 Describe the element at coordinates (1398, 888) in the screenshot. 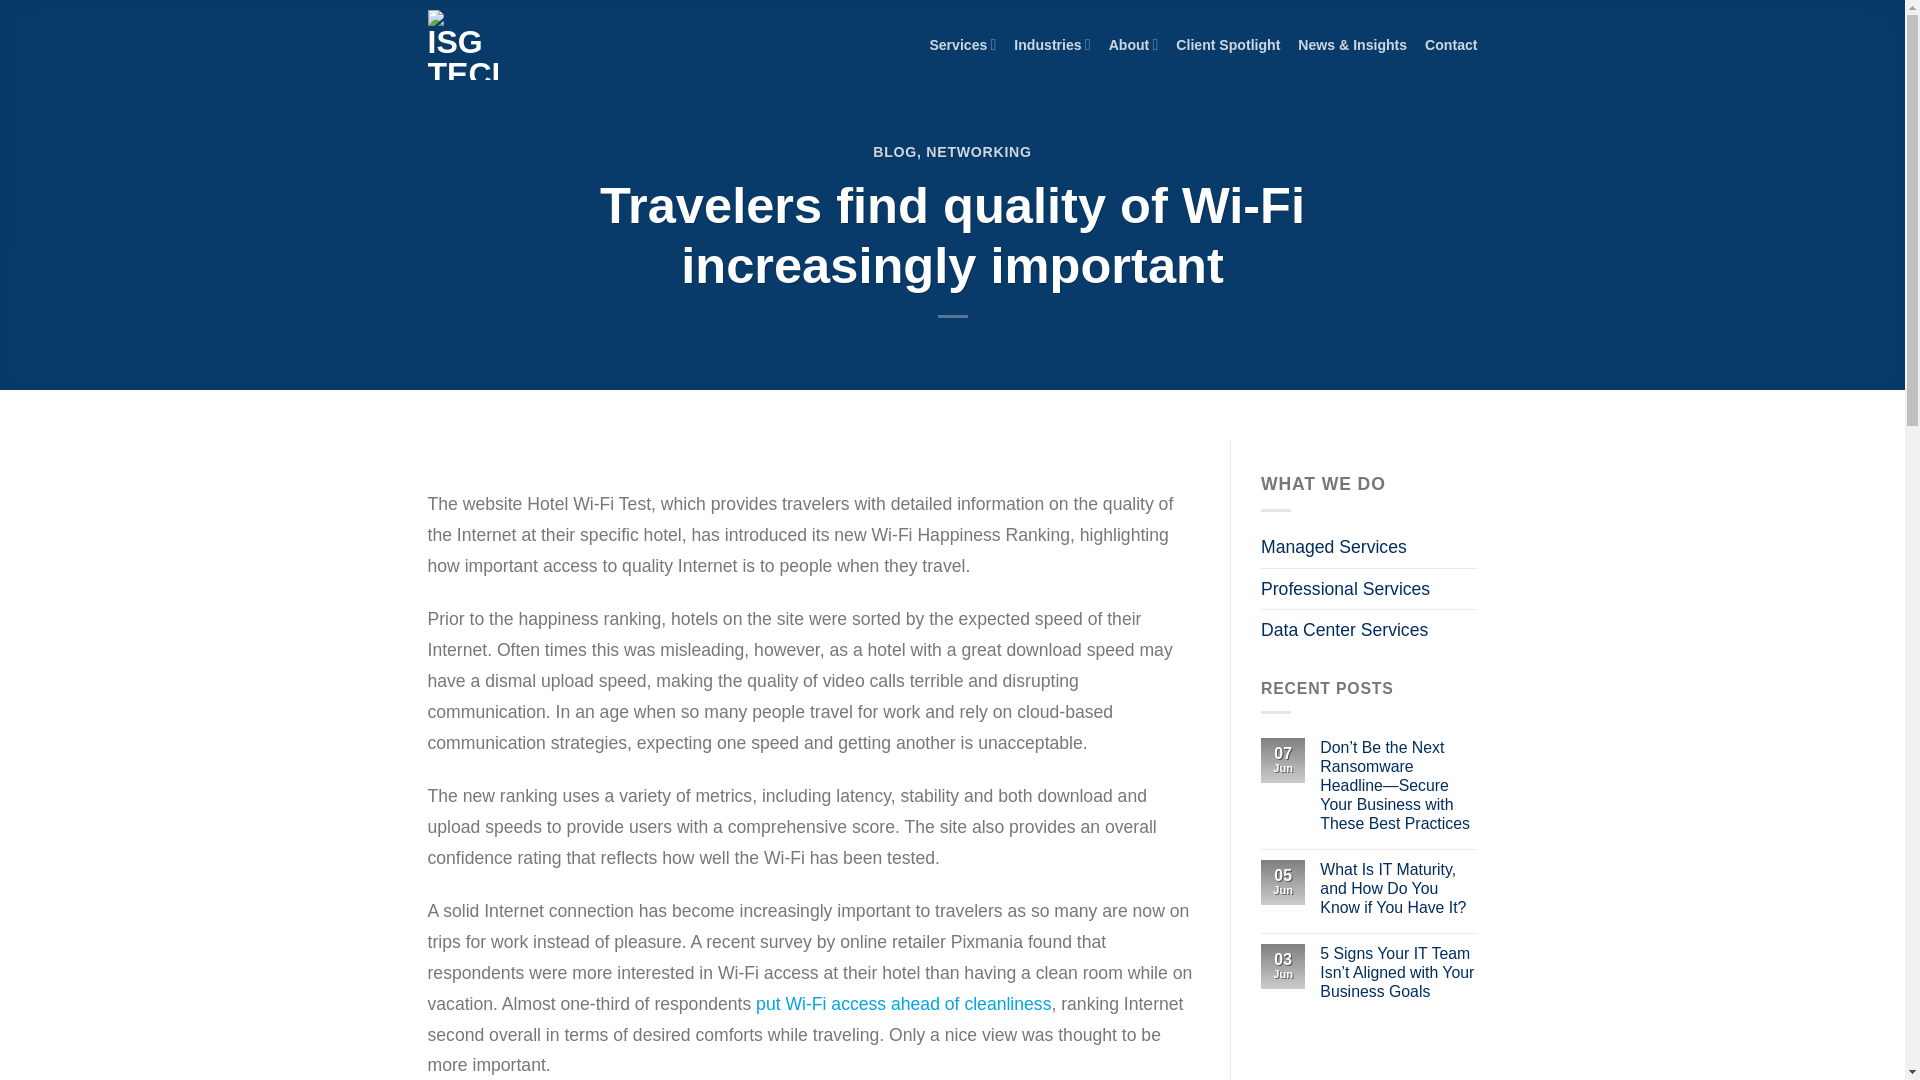

I see `What Is IT Maturity, and How Do You Know if You Have It?` at that location.